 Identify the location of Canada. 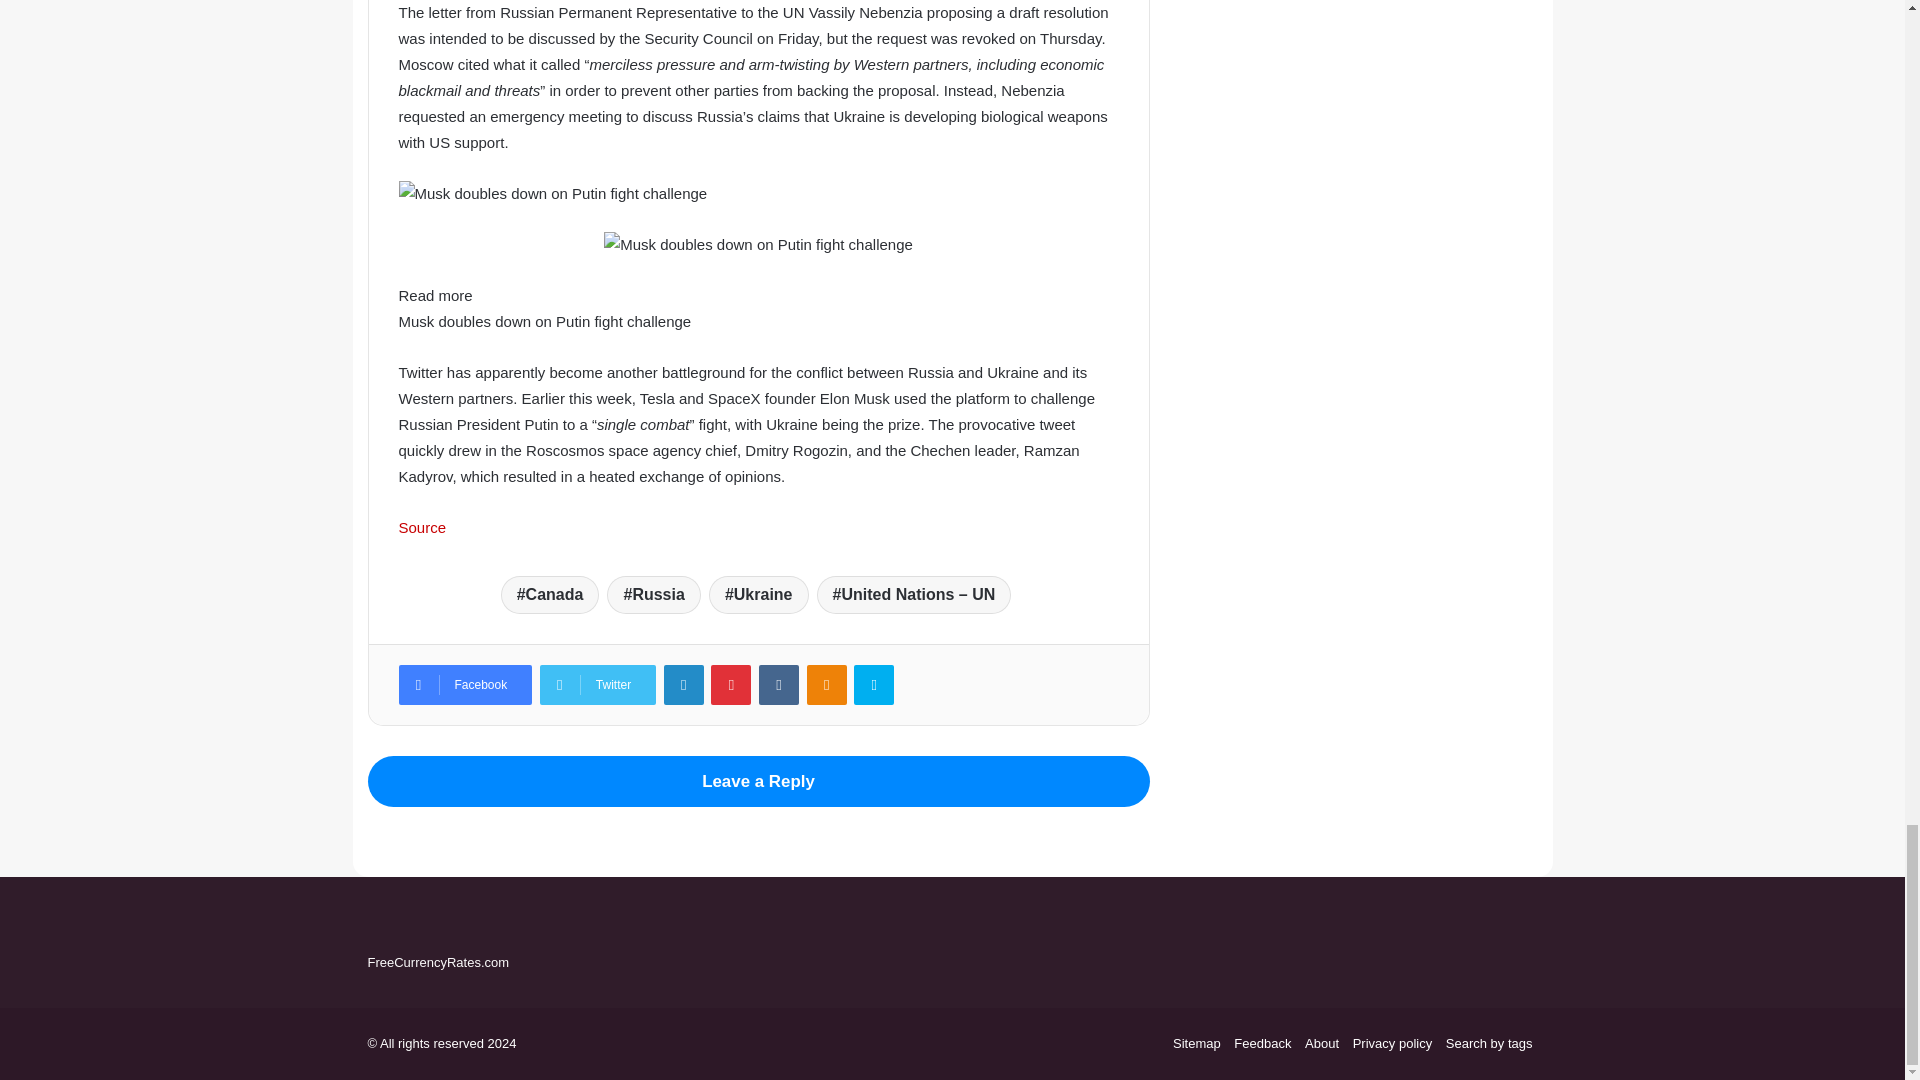
(550, 594).